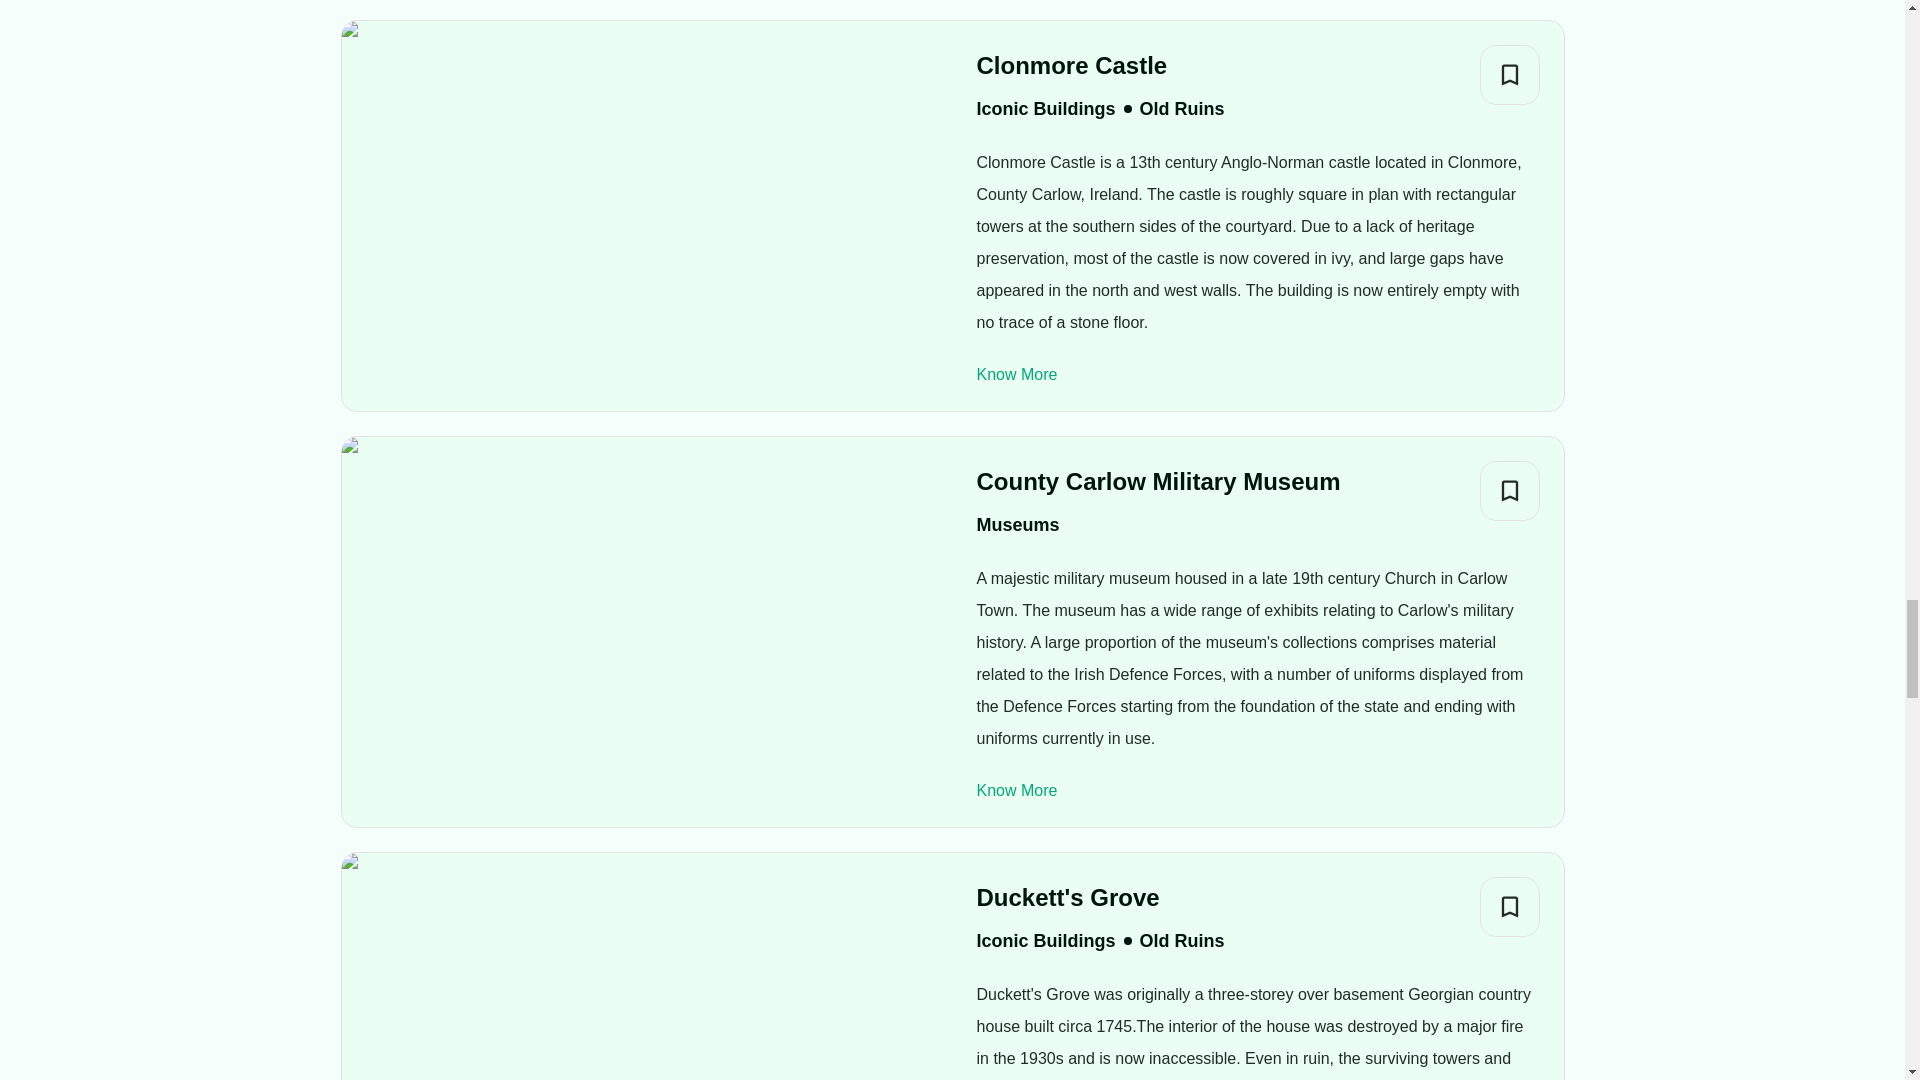 Image resolution: width=1920 pixels, height=1080 pixels. Describe the element at coordinates (1510, 490) in the screenshot. I see `Add to Bucket List` at that location.